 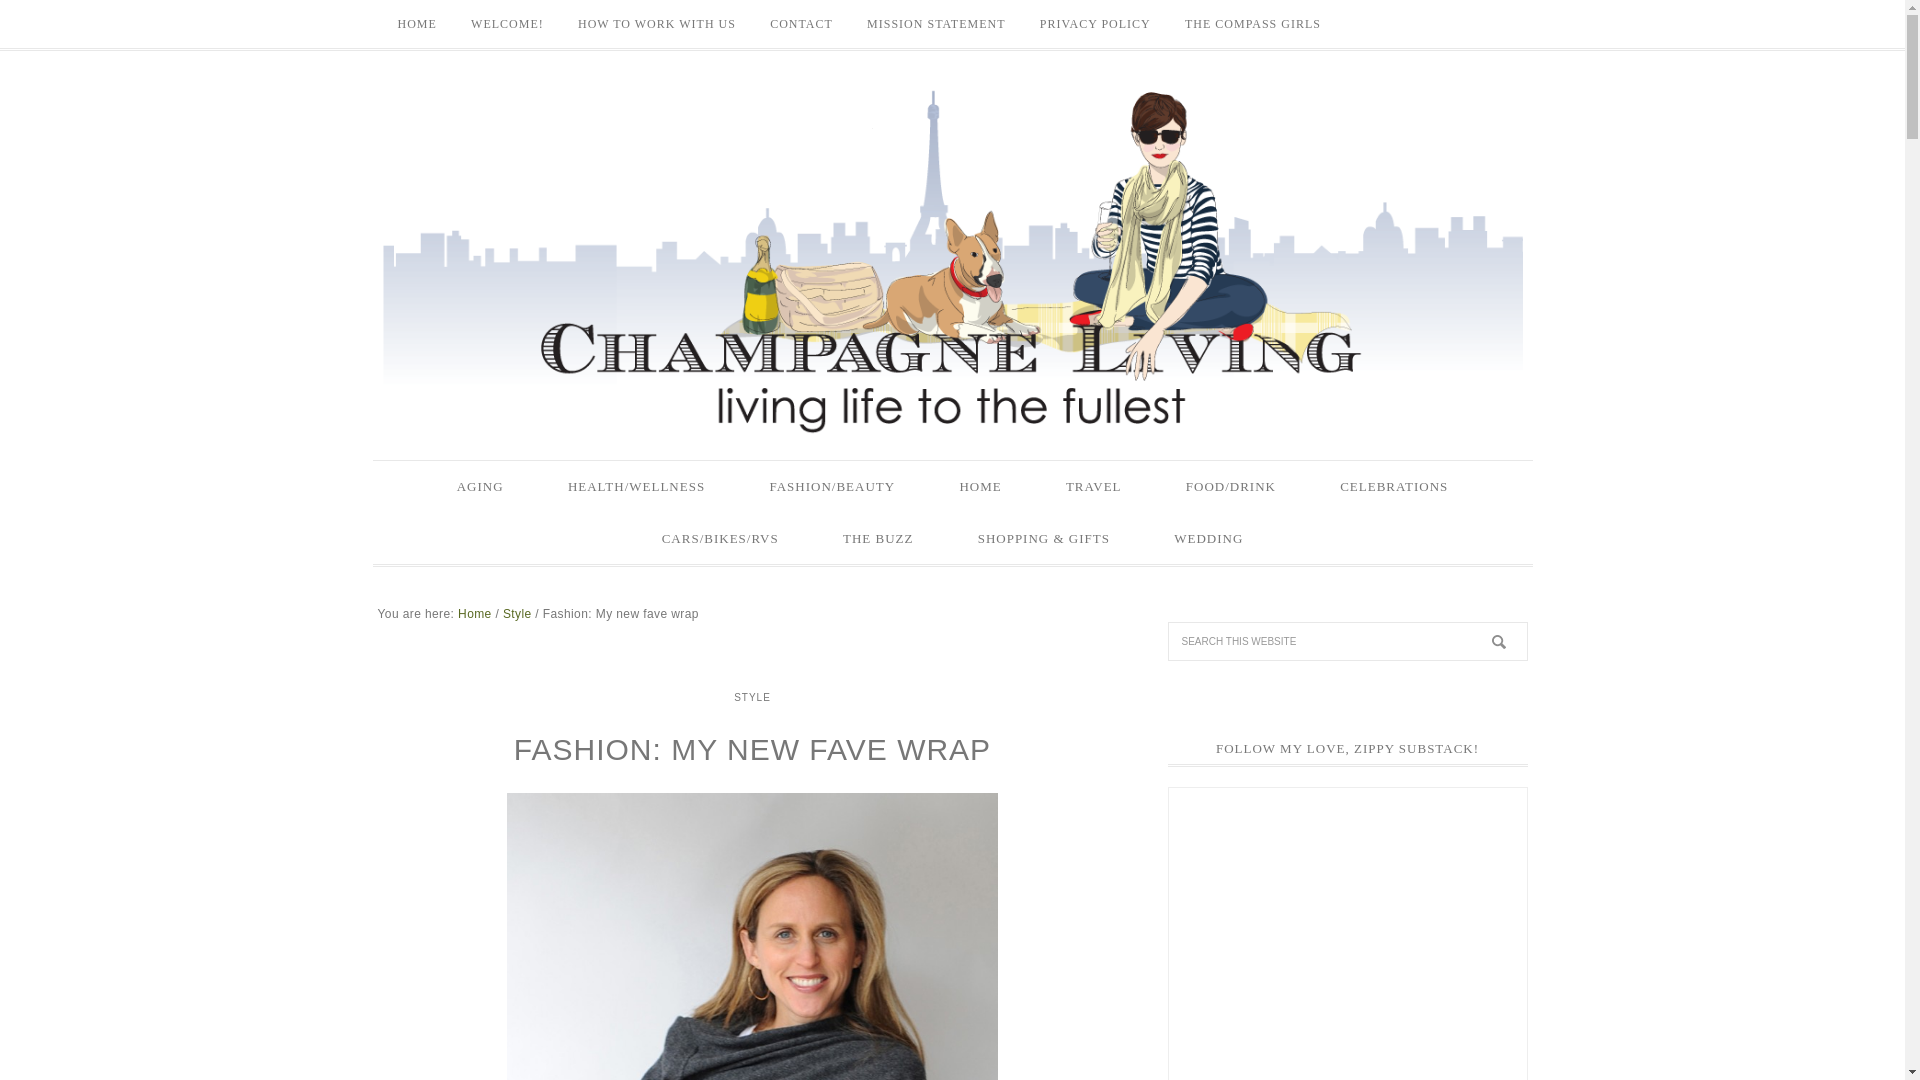 I want to click on Style, so click(x=517, y=614).